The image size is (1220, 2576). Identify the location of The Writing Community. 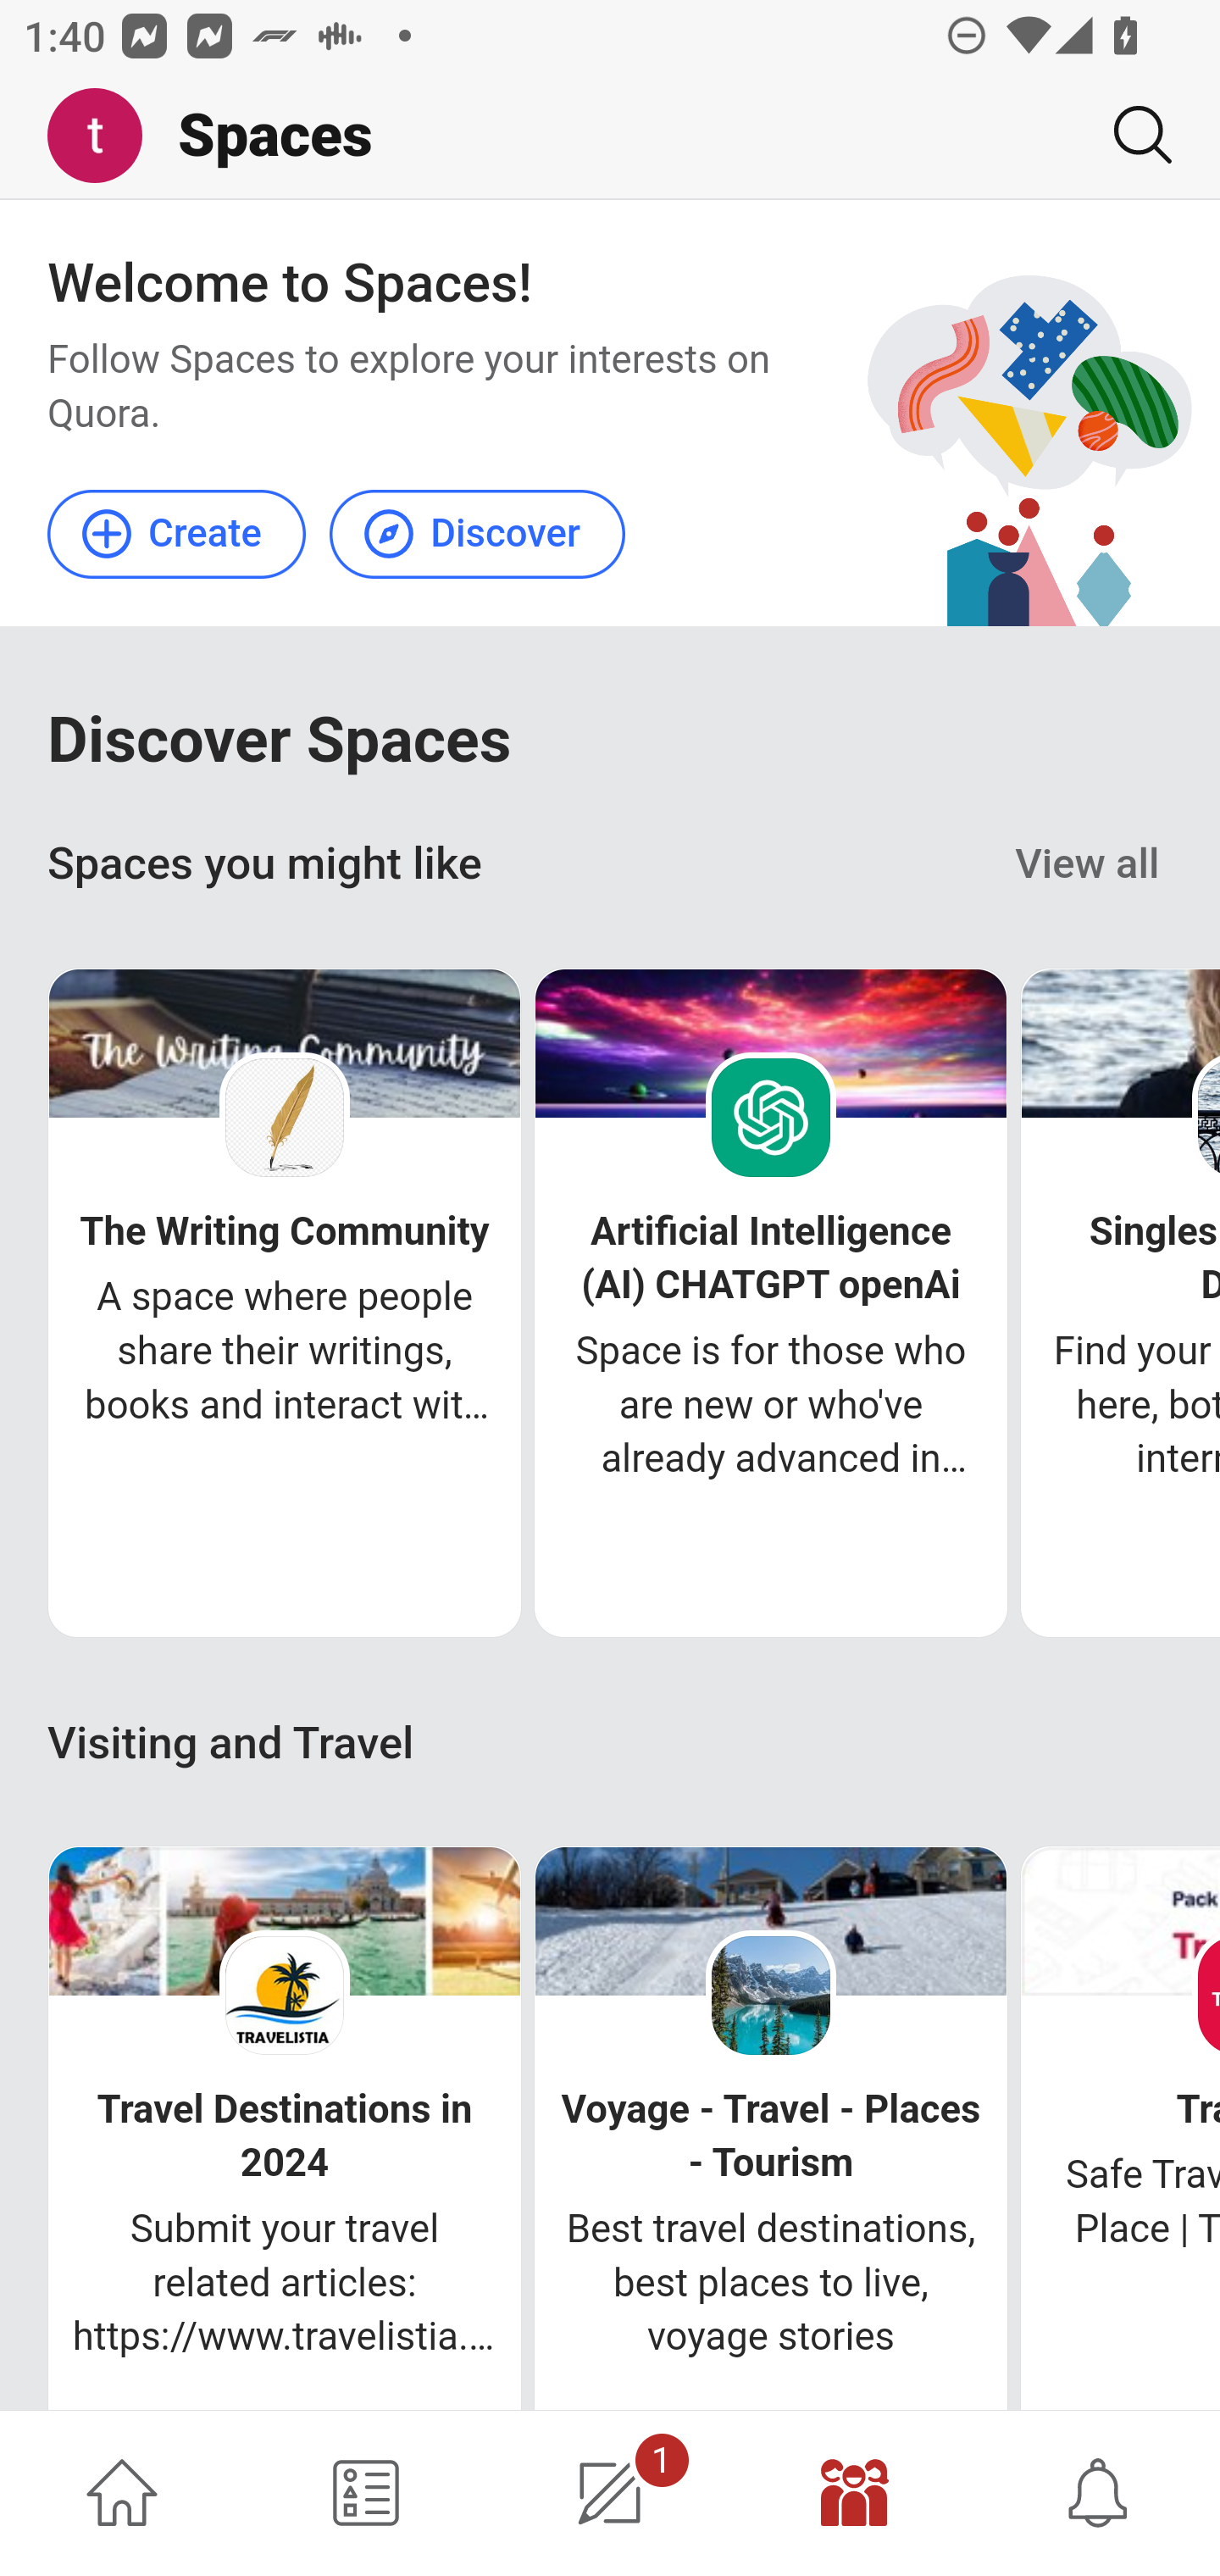
(284, 1232).